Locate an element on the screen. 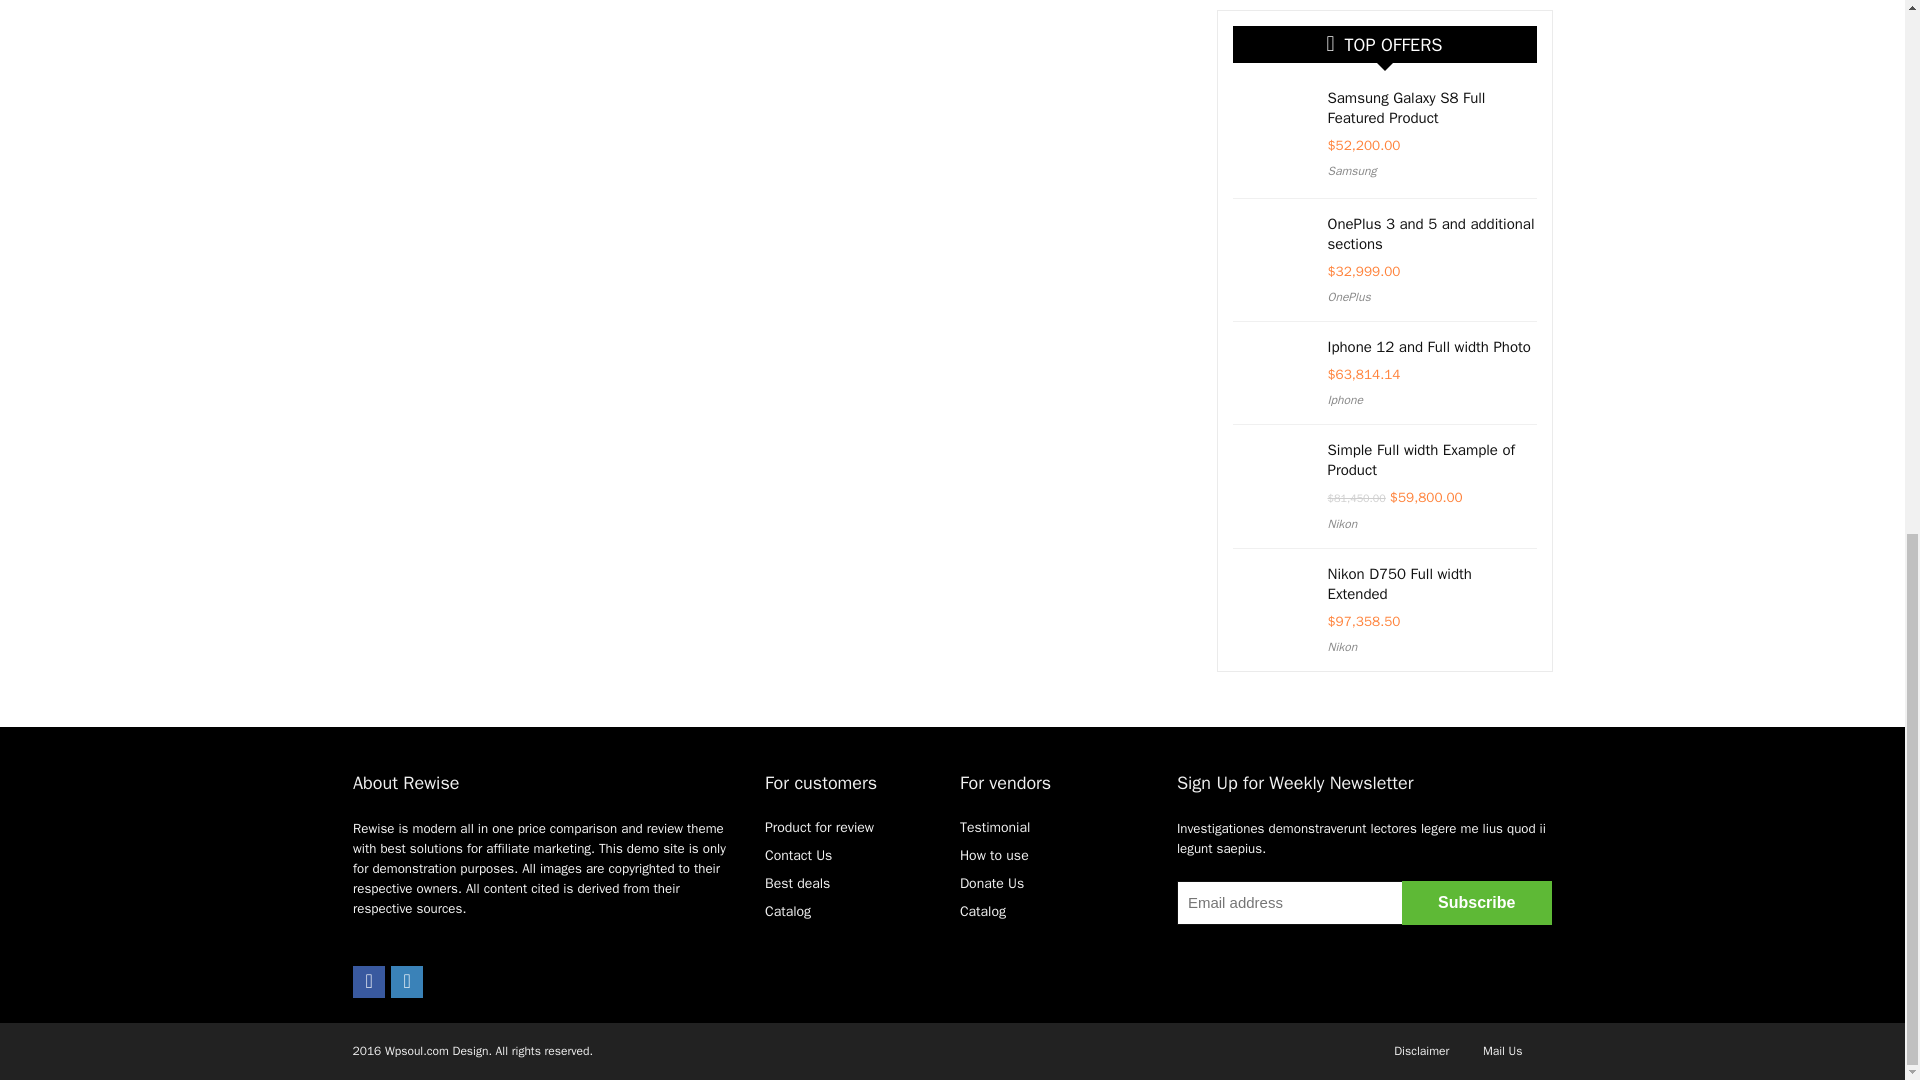 This screenshot has height=1080, width=1920. Instagramm is located at coordinates (406, 981).